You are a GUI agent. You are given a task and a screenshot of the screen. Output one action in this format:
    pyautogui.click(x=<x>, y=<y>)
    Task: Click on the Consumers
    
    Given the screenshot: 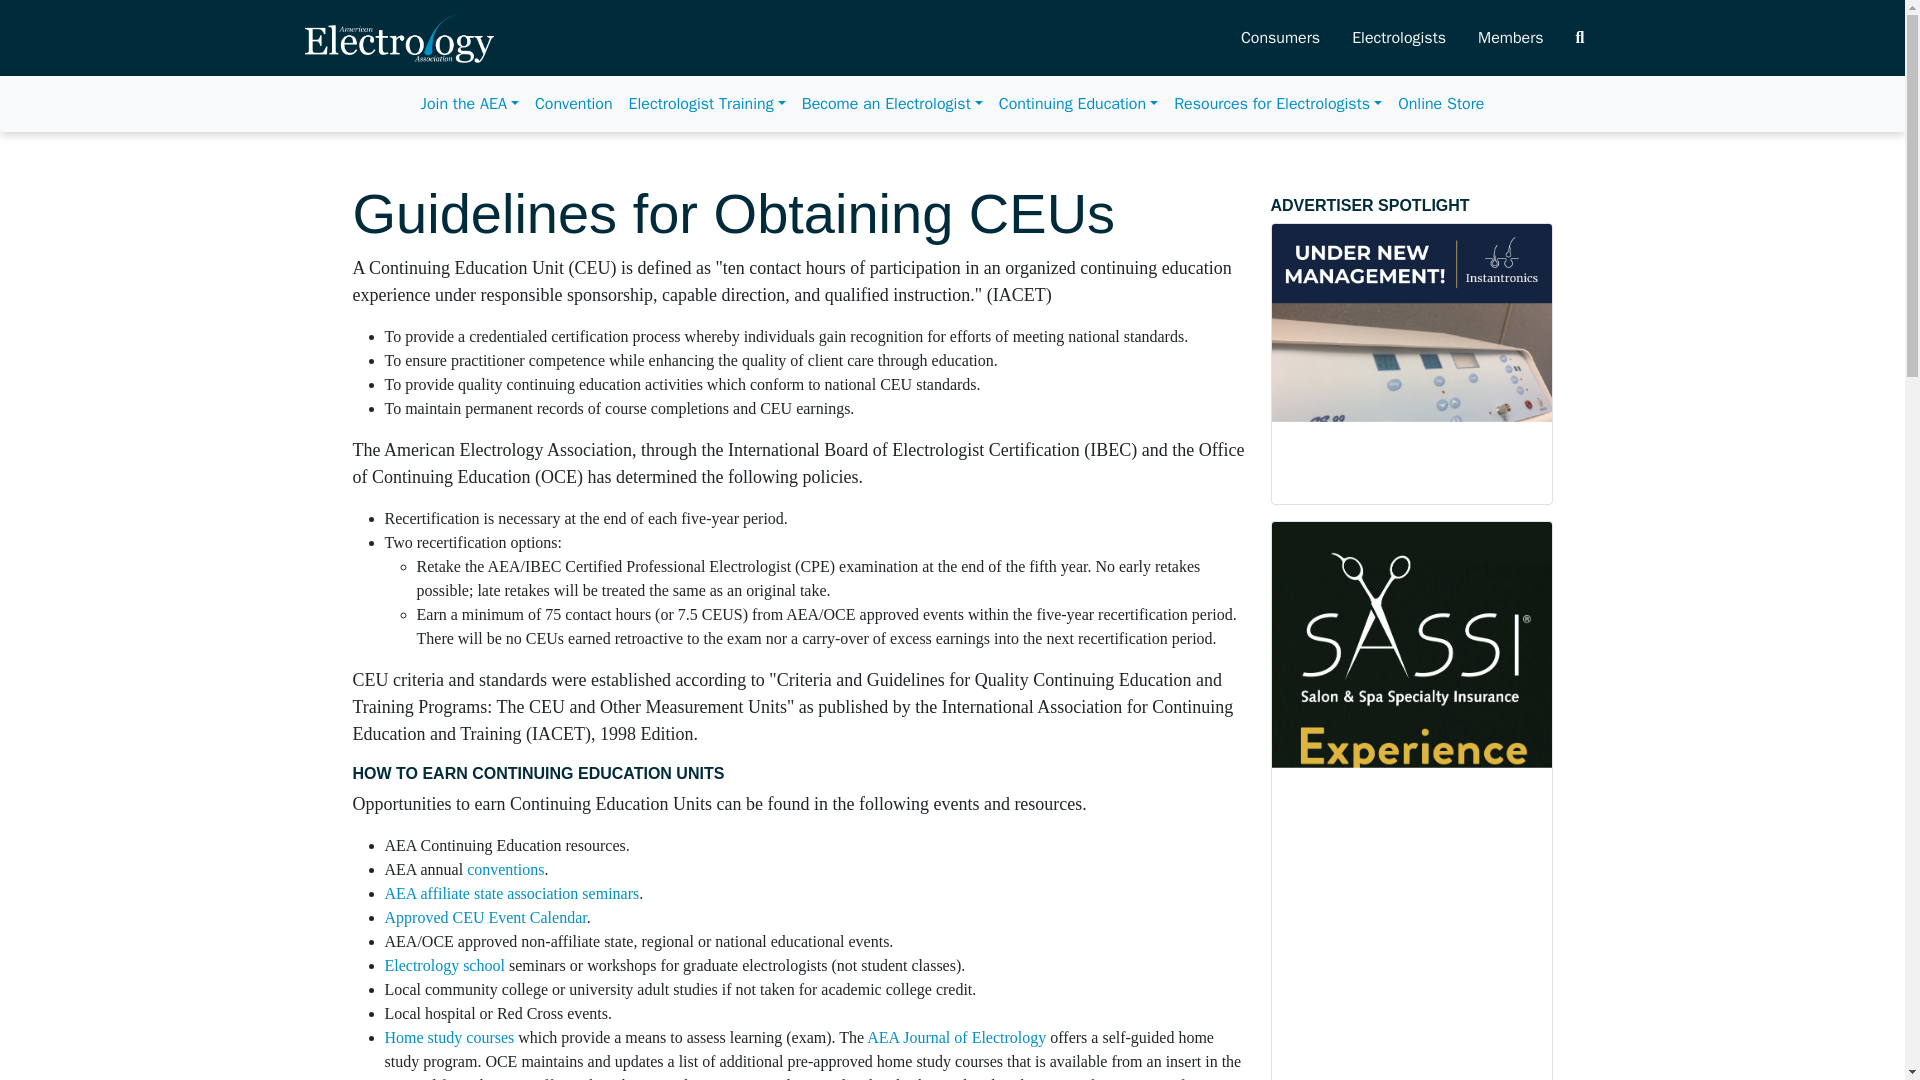 What is the action you would take?
    pyautogui.click(x=1280, y=38)
    